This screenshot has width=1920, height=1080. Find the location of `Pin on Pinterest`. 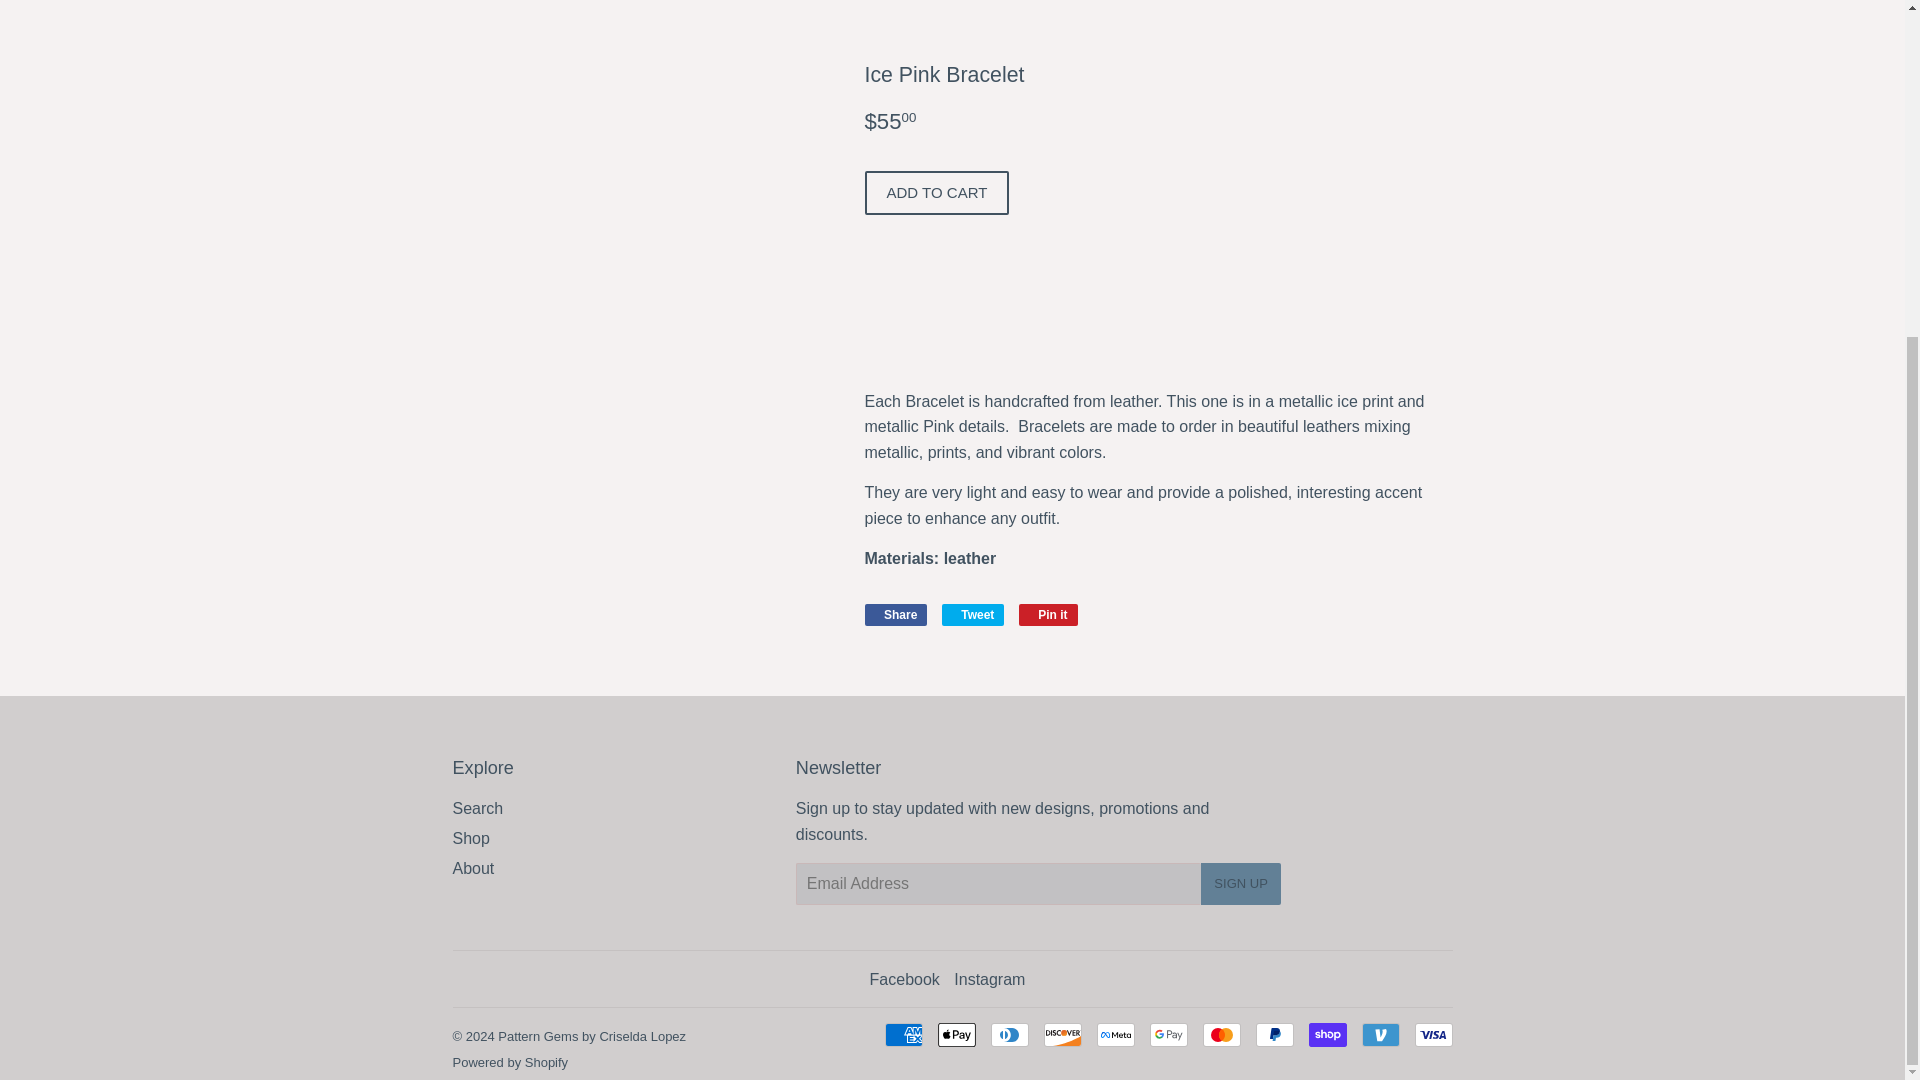

Pin on Pinterest is located at coordinates (1048, 614).